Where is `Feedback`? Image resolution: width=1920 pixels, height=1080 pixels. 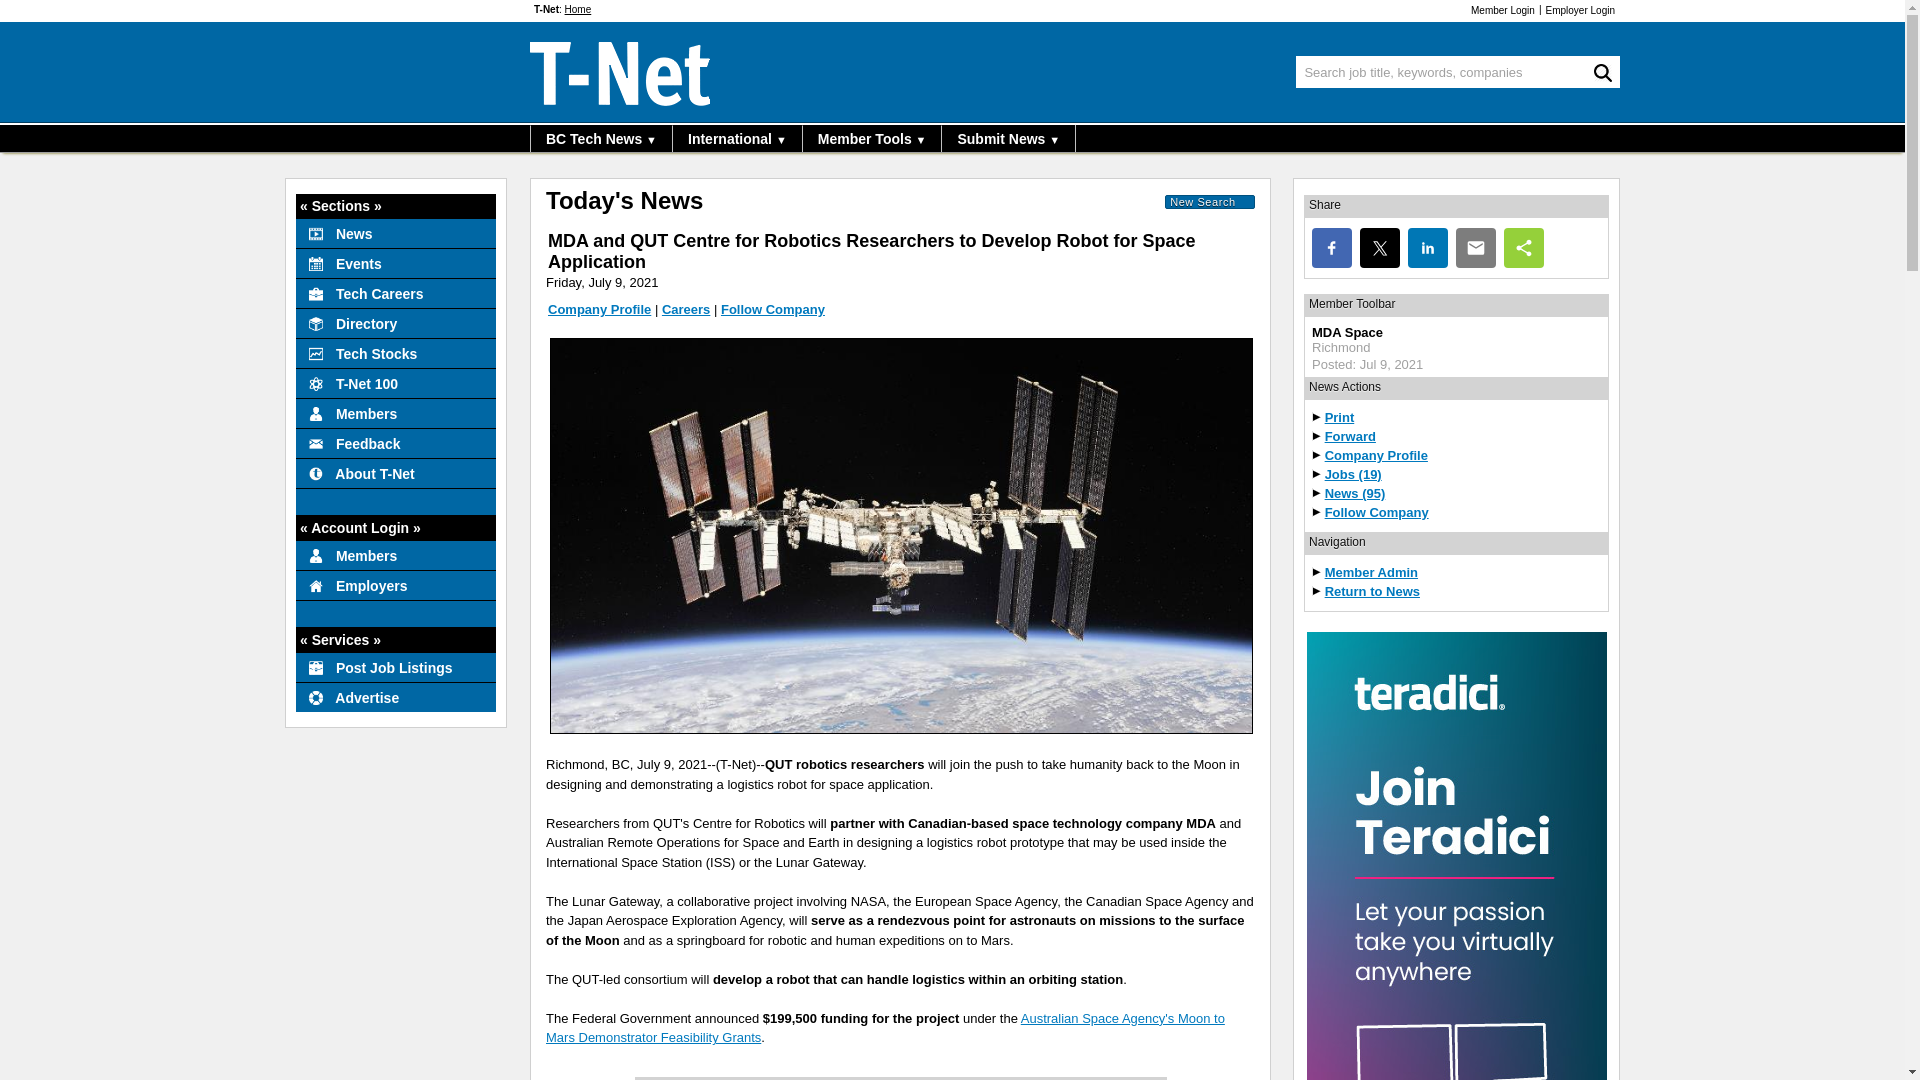 Feedback is located at coordinates (395, 442).